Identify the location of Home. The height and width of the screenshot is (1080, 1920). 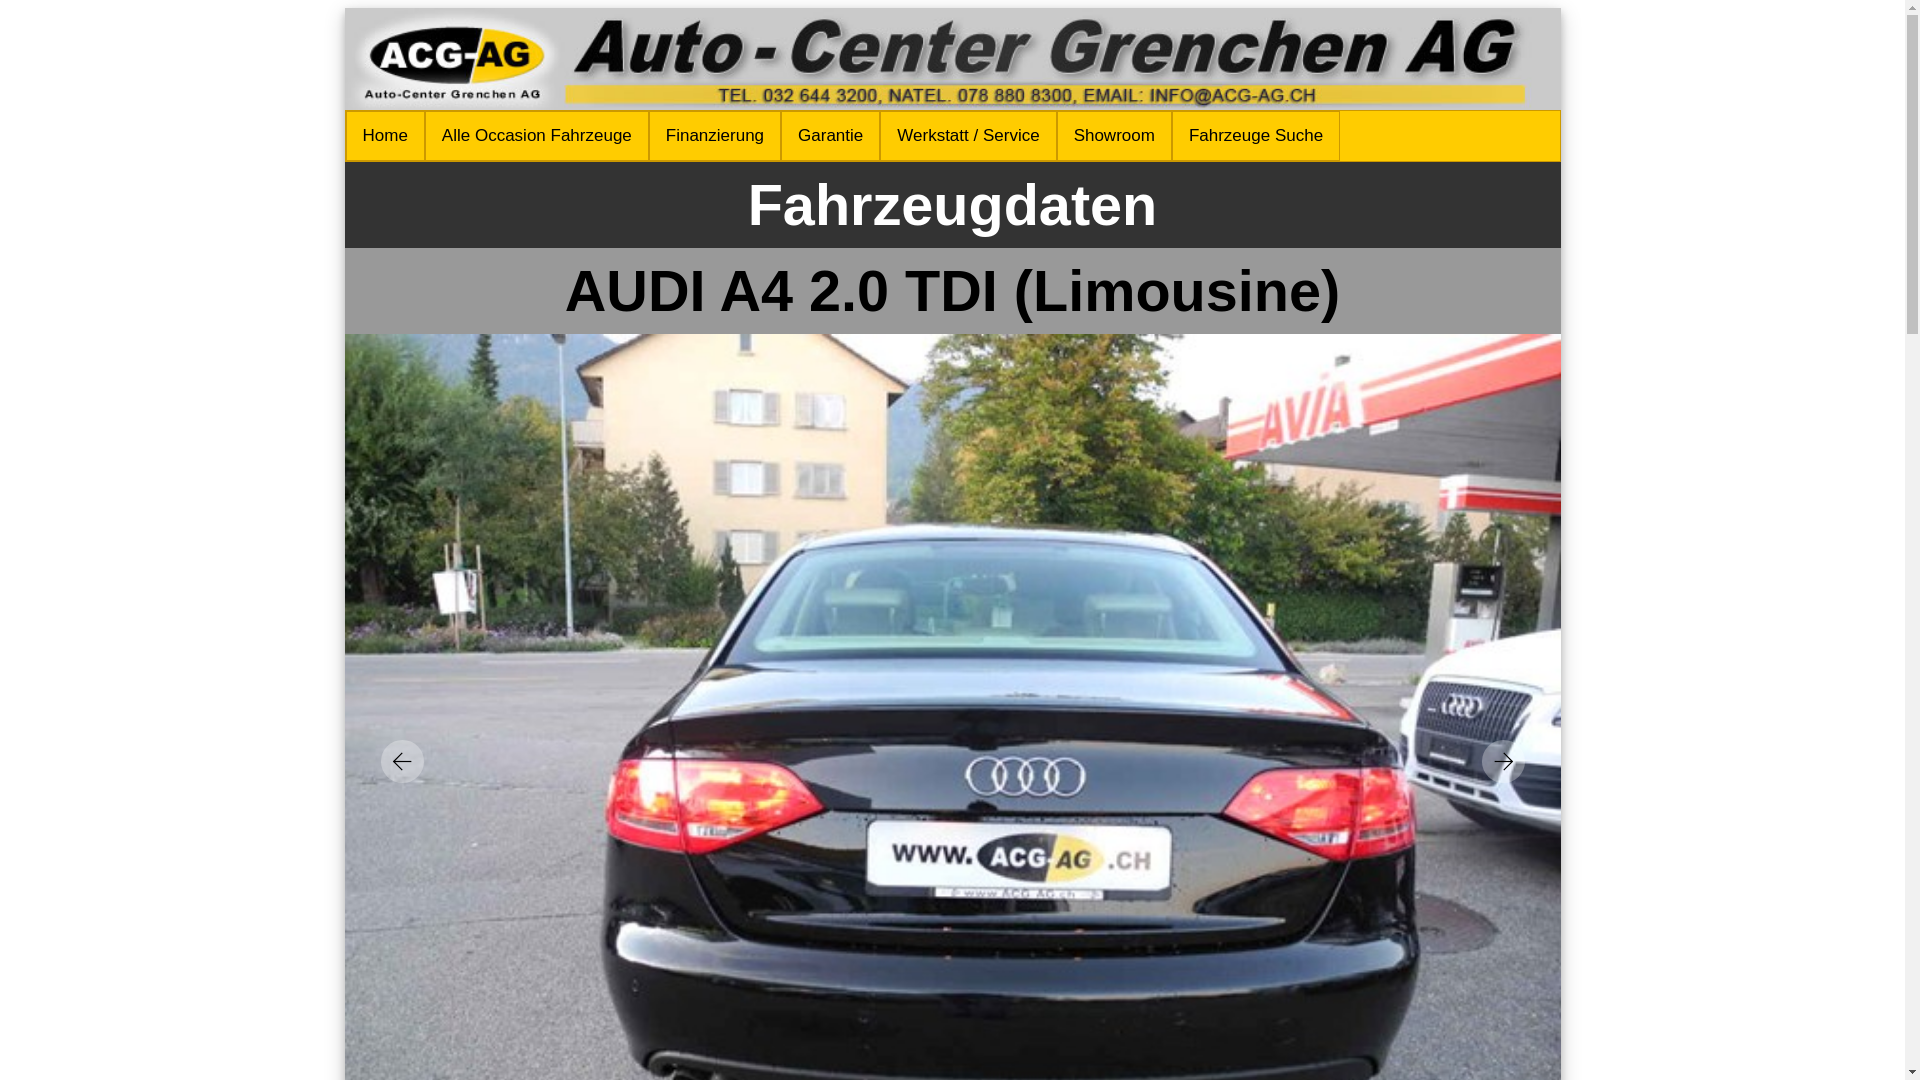
(386, 136).